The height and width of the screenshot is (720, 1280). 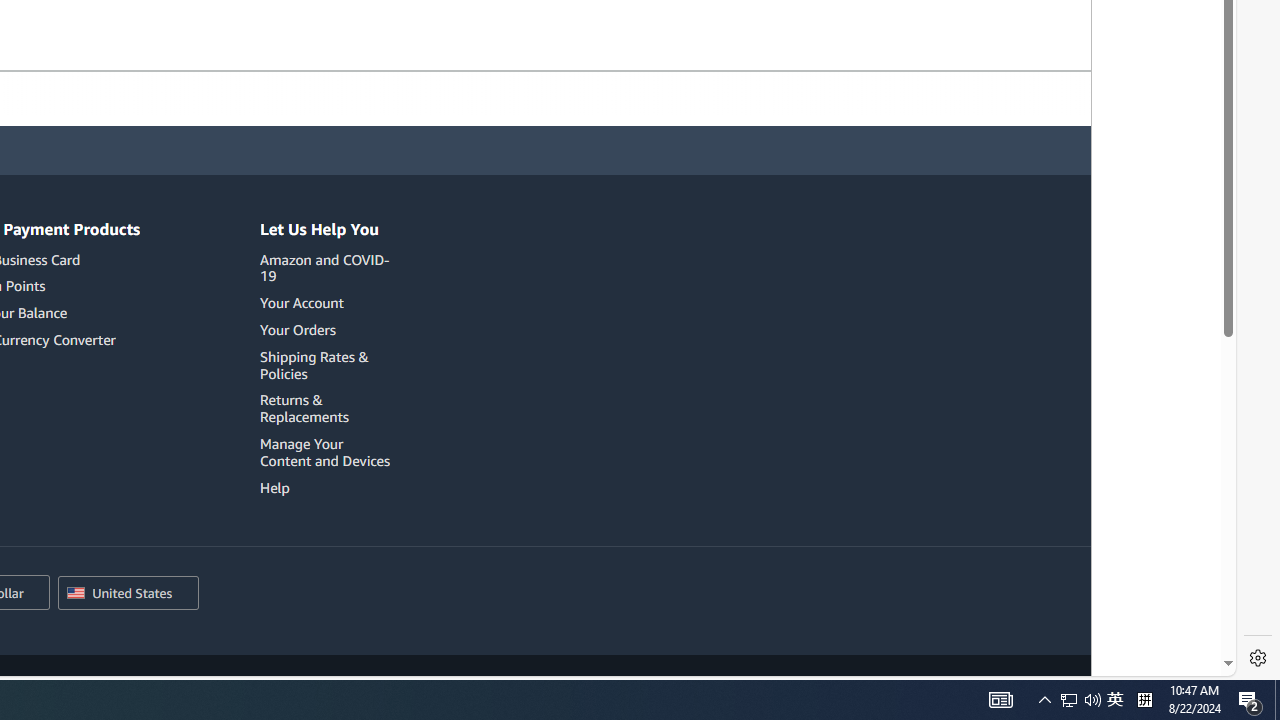 I want to click on Shipping Rates & Policies, so click(x=314, y=365).